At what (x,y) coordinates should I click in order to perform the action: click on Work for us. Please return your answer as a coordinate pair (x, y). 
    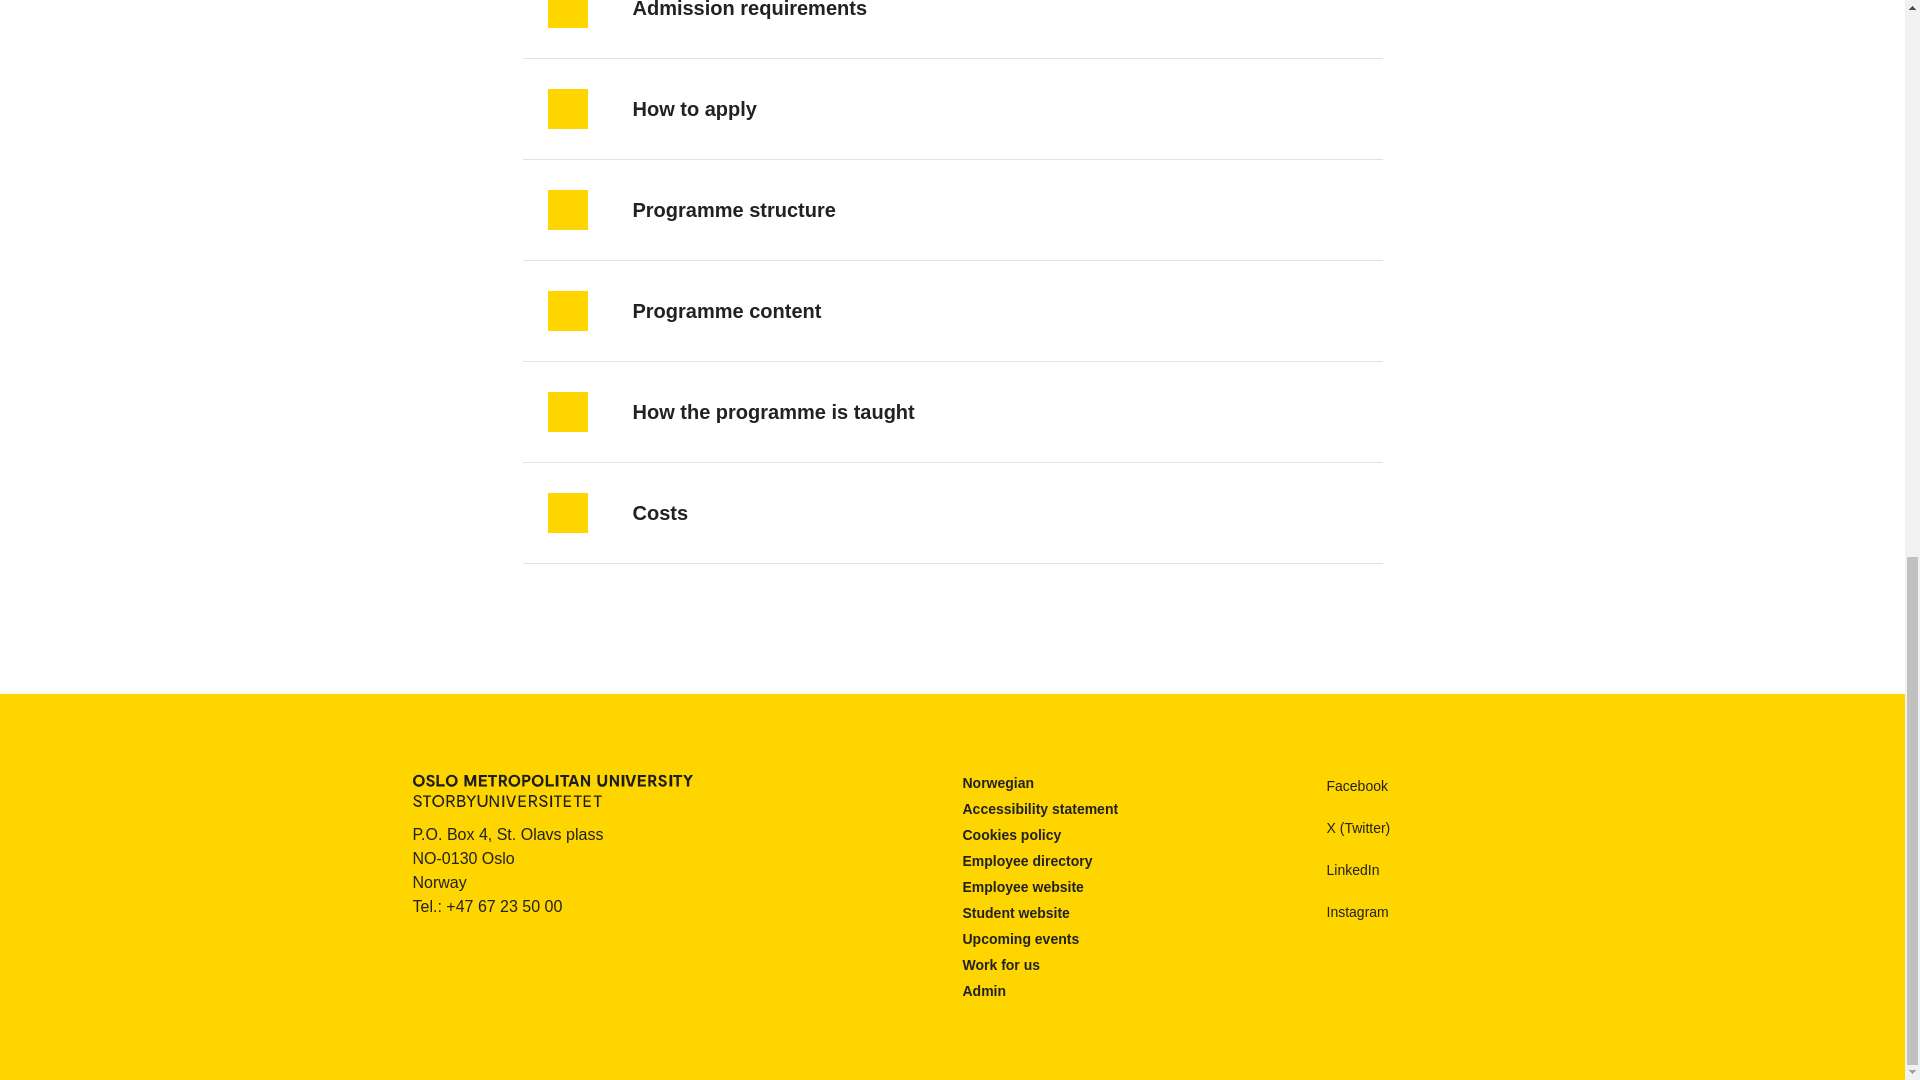
    Looking at the image, I should click on (1000, 965).